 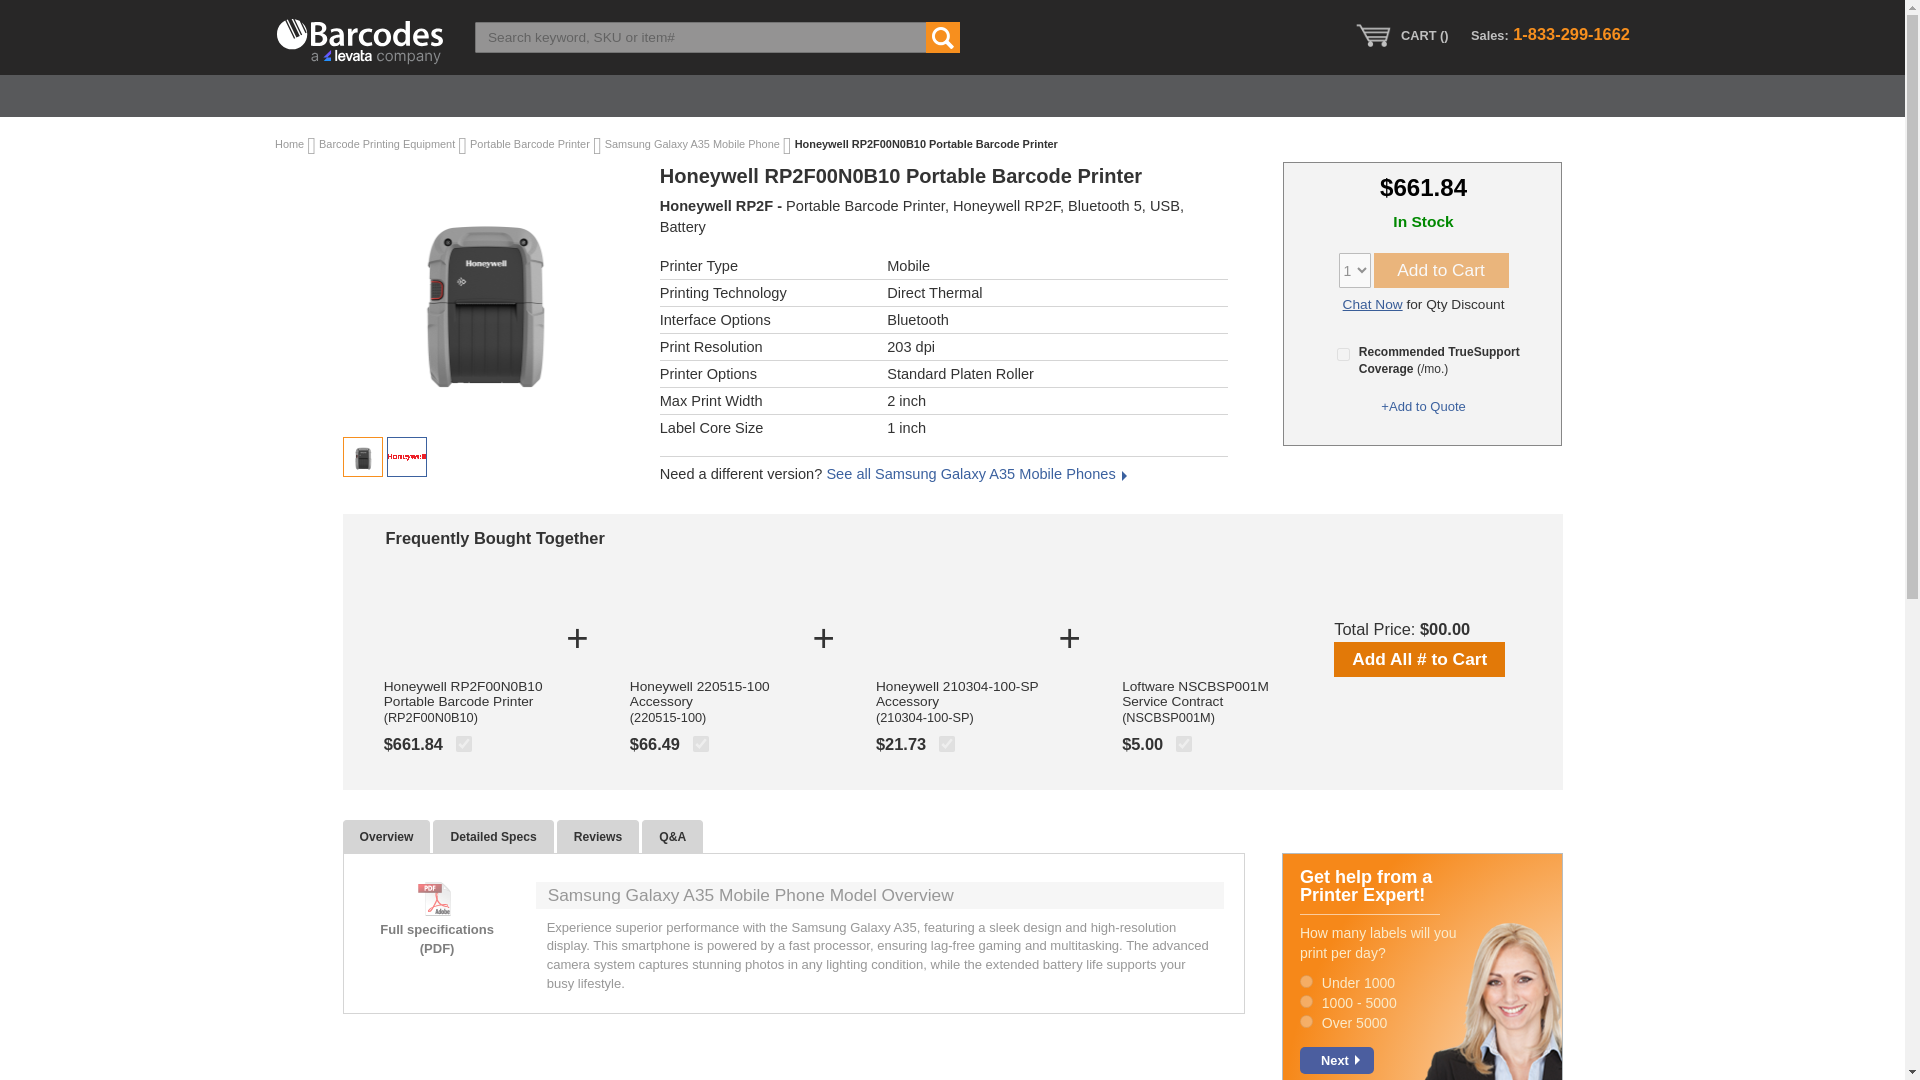 I want to click on added, so click(x=1184, y=743).